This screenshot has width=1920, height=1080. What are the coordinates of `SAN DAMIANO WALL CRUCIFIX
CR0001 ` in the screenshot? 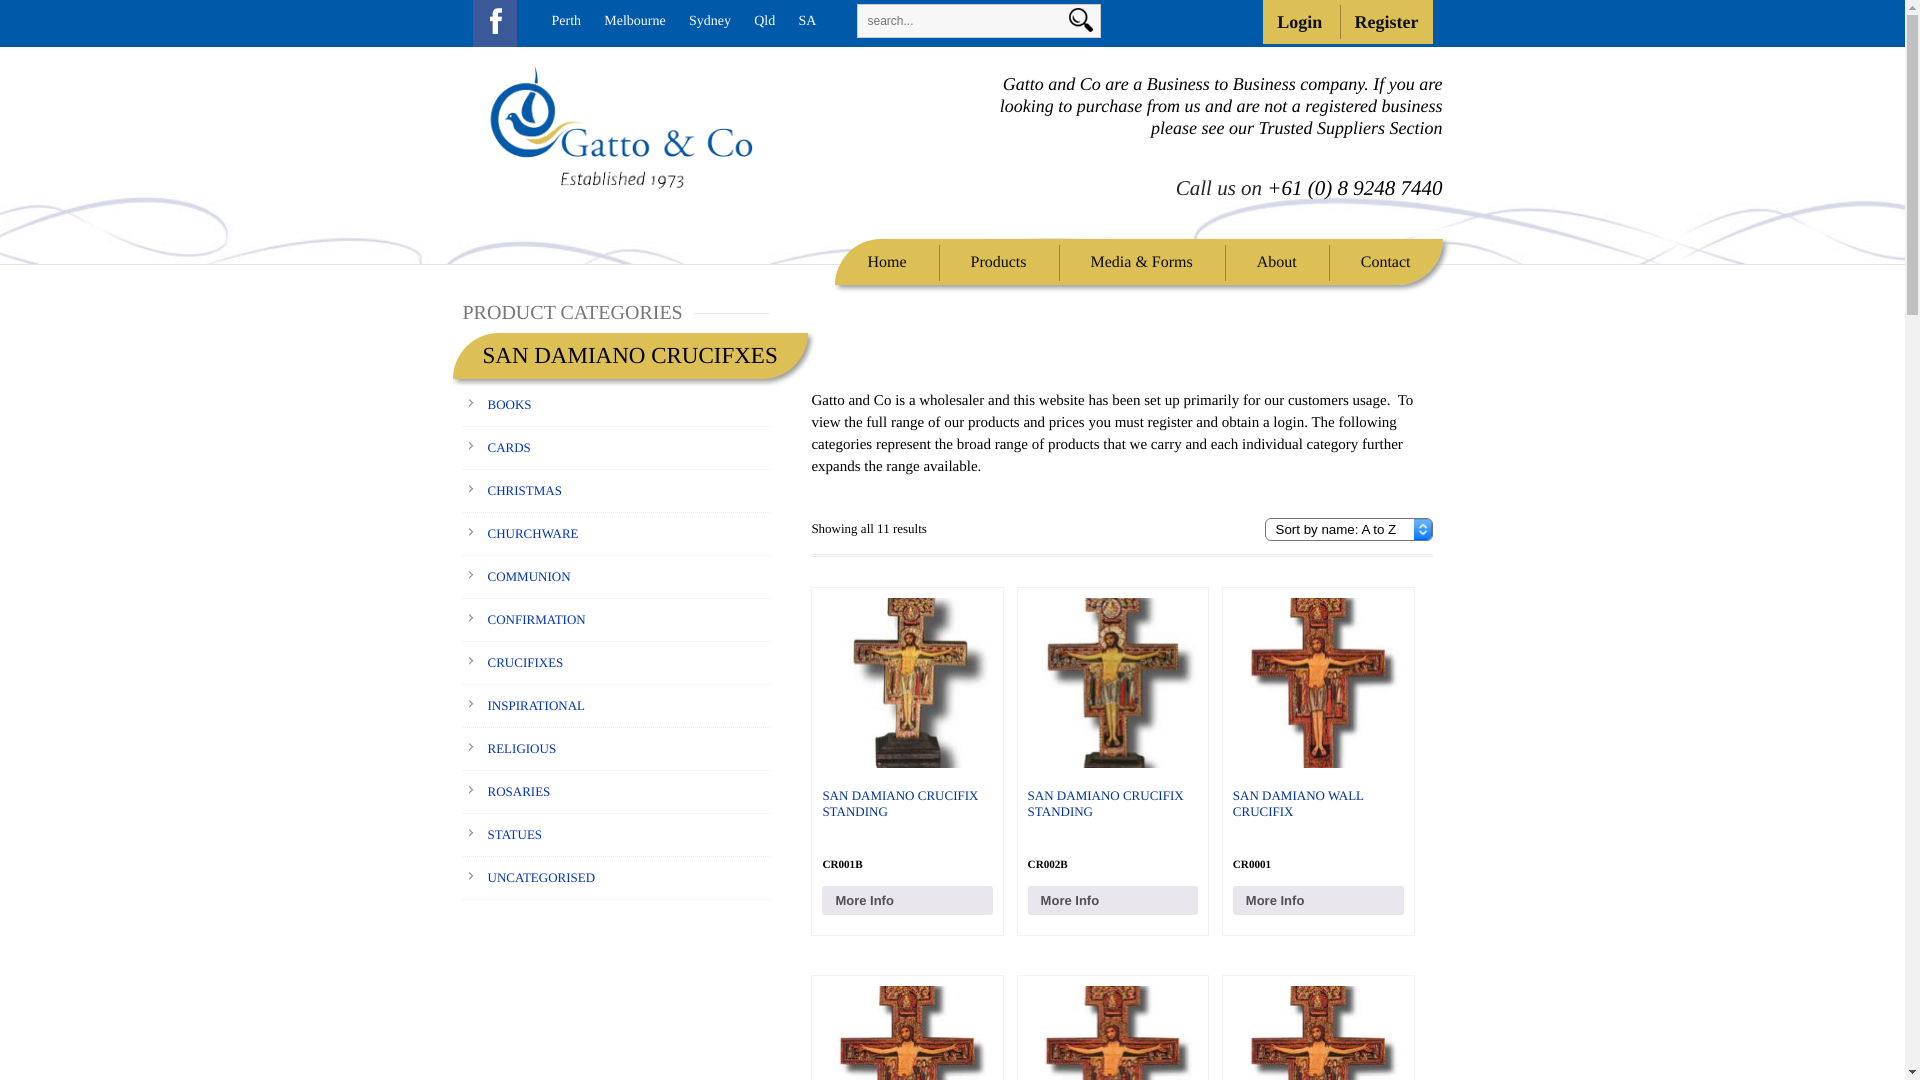 It's located at (1318, 738).